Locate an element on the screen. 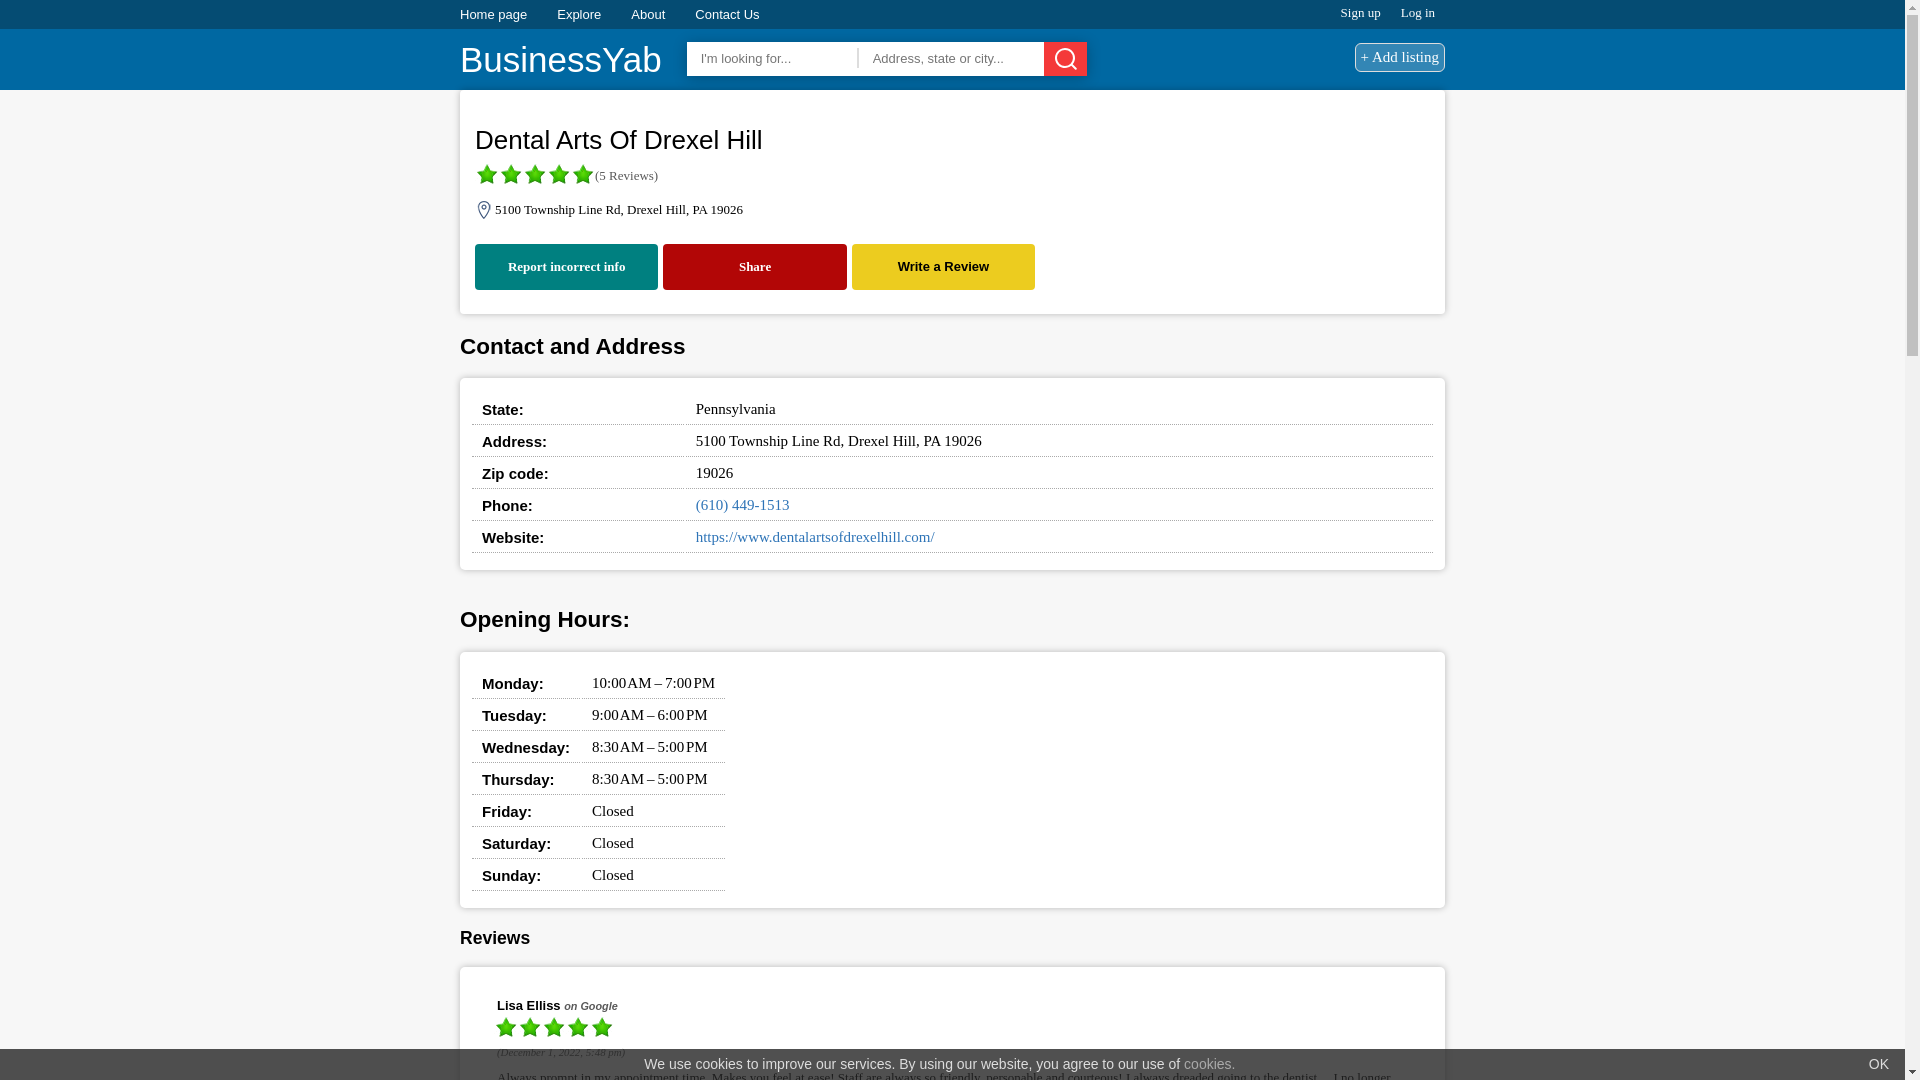  Report incorrect info is located at coordinates (566, 267).